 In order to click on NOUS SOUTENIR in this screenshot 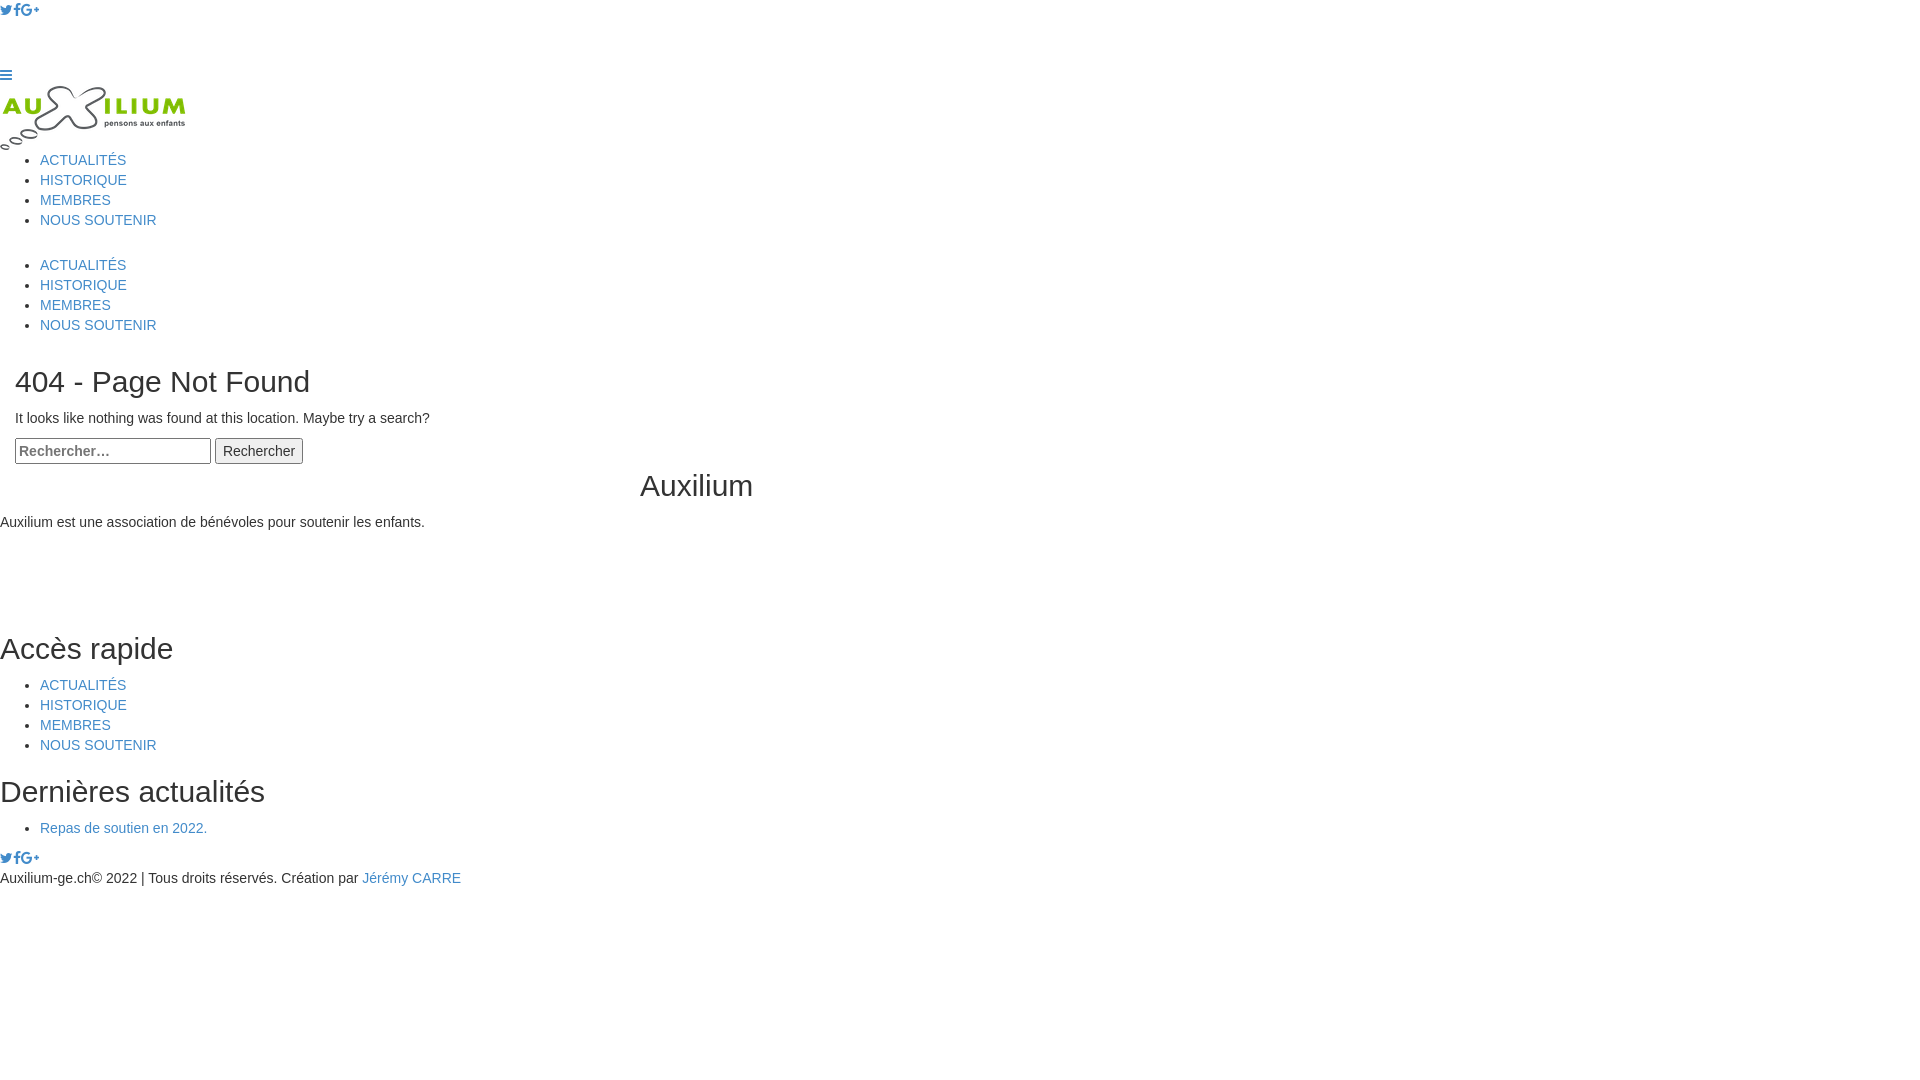, I will do `click(98, 745)`.